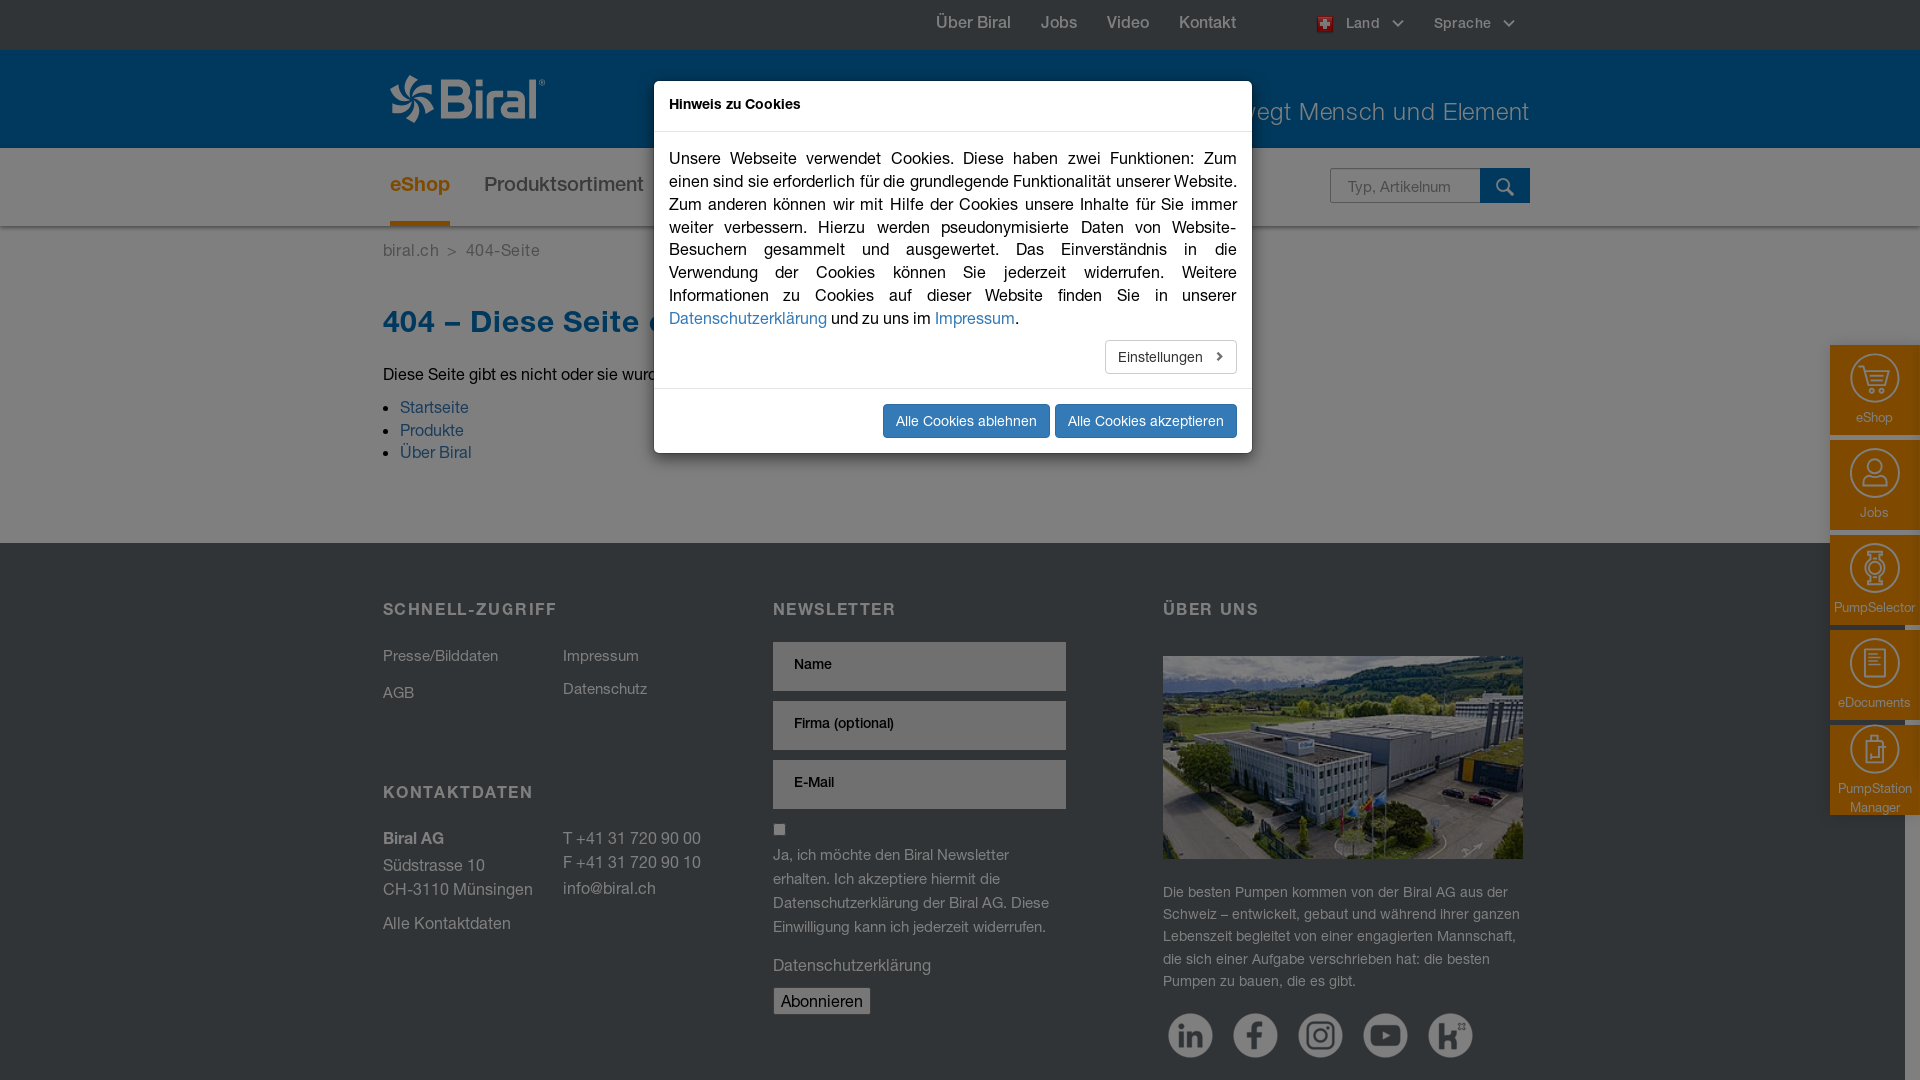  I want to click on Abonnieren, so click(821, 1000).